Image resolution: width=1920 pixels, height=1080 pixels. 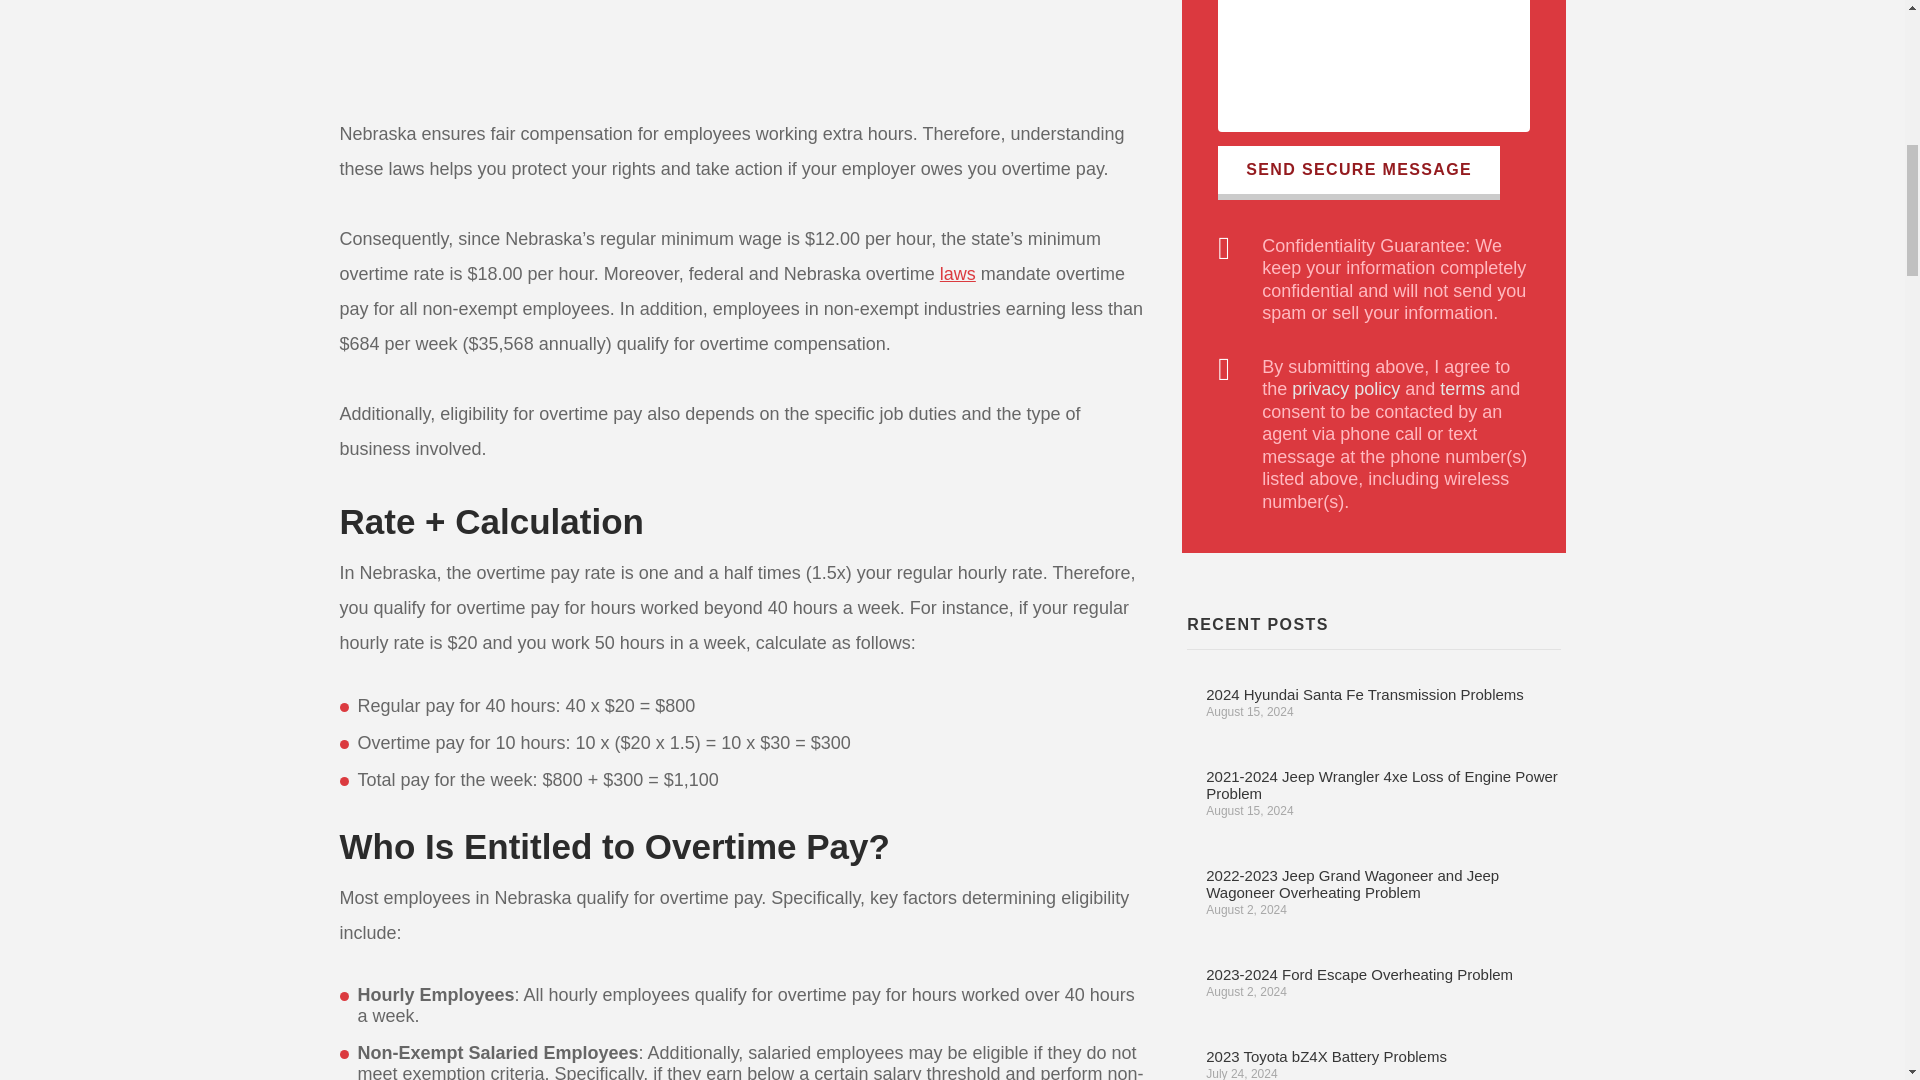 I want to click on privacy policy, so click(x=1346, y=388).